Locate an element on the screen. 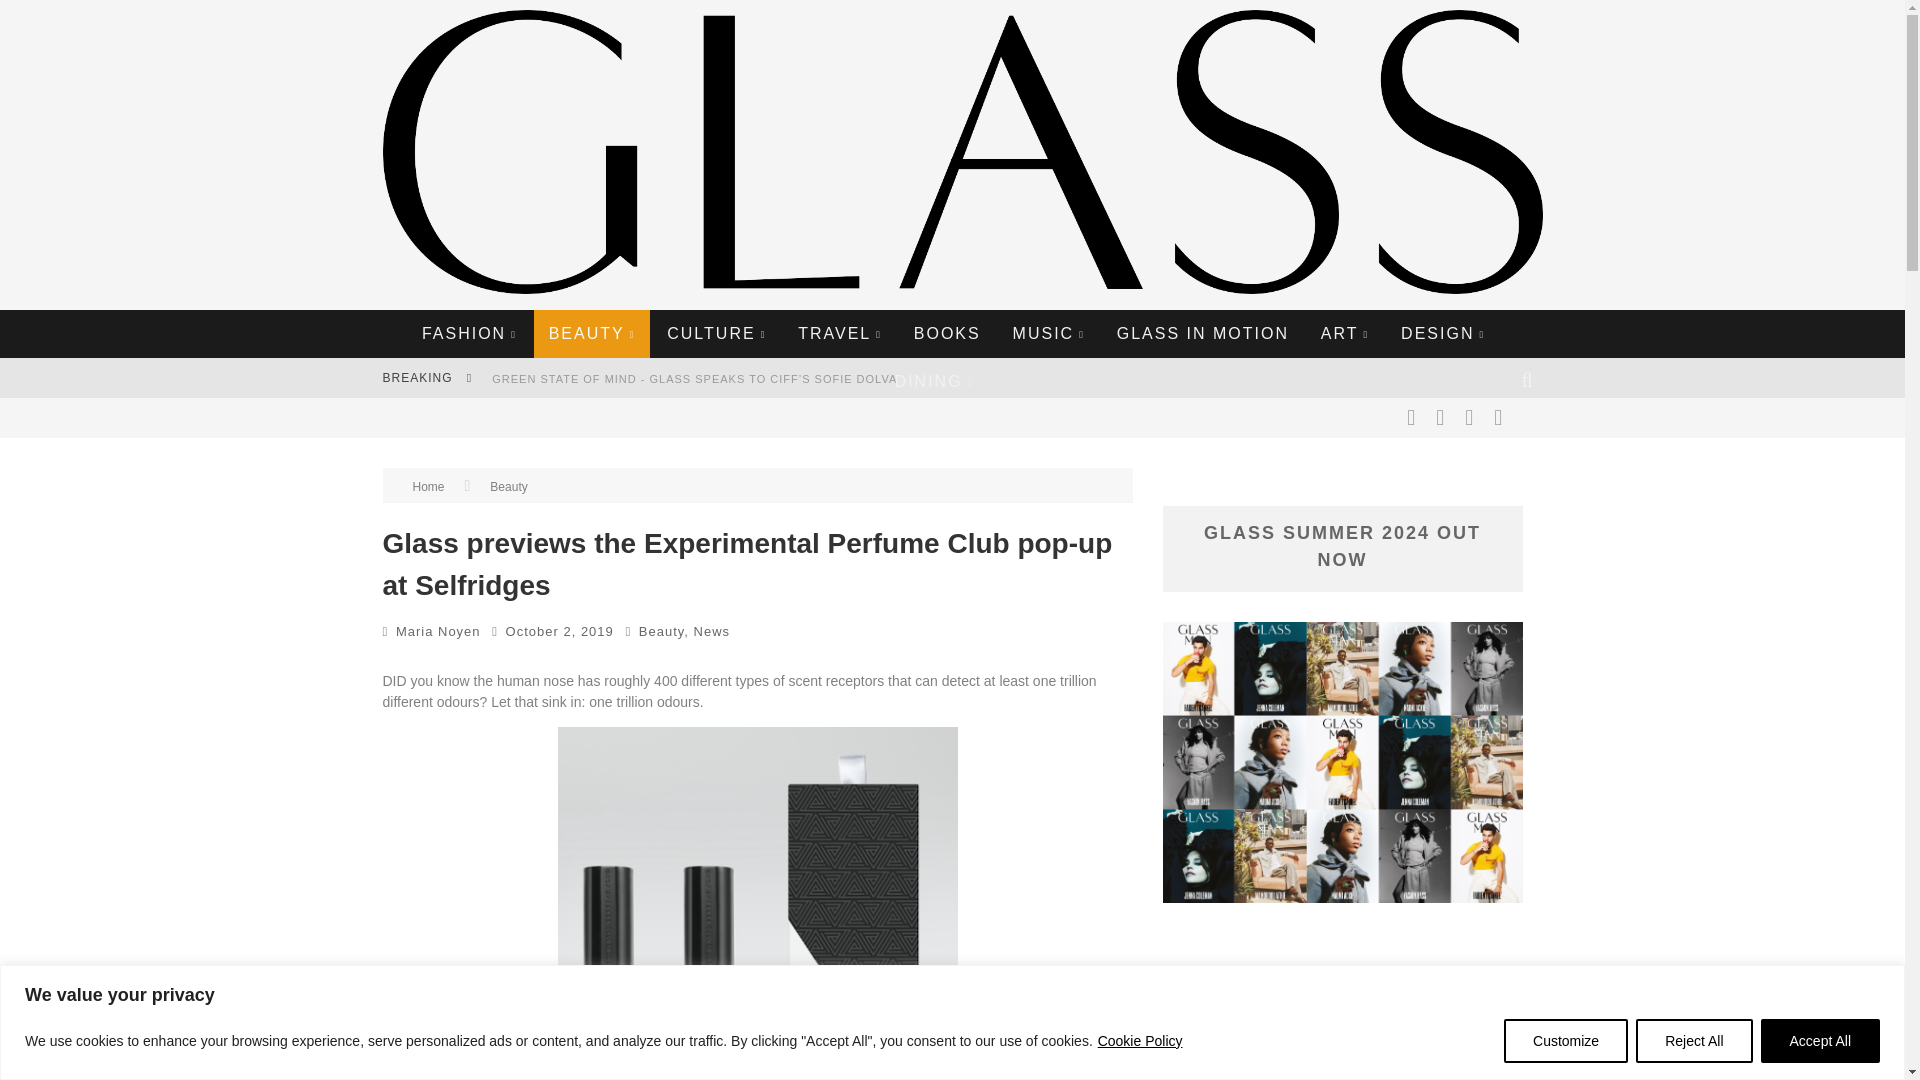 Image resolution: width=1920 pixels, height=1080 pixels. Reject All is located at coordinates (1693, 1040).